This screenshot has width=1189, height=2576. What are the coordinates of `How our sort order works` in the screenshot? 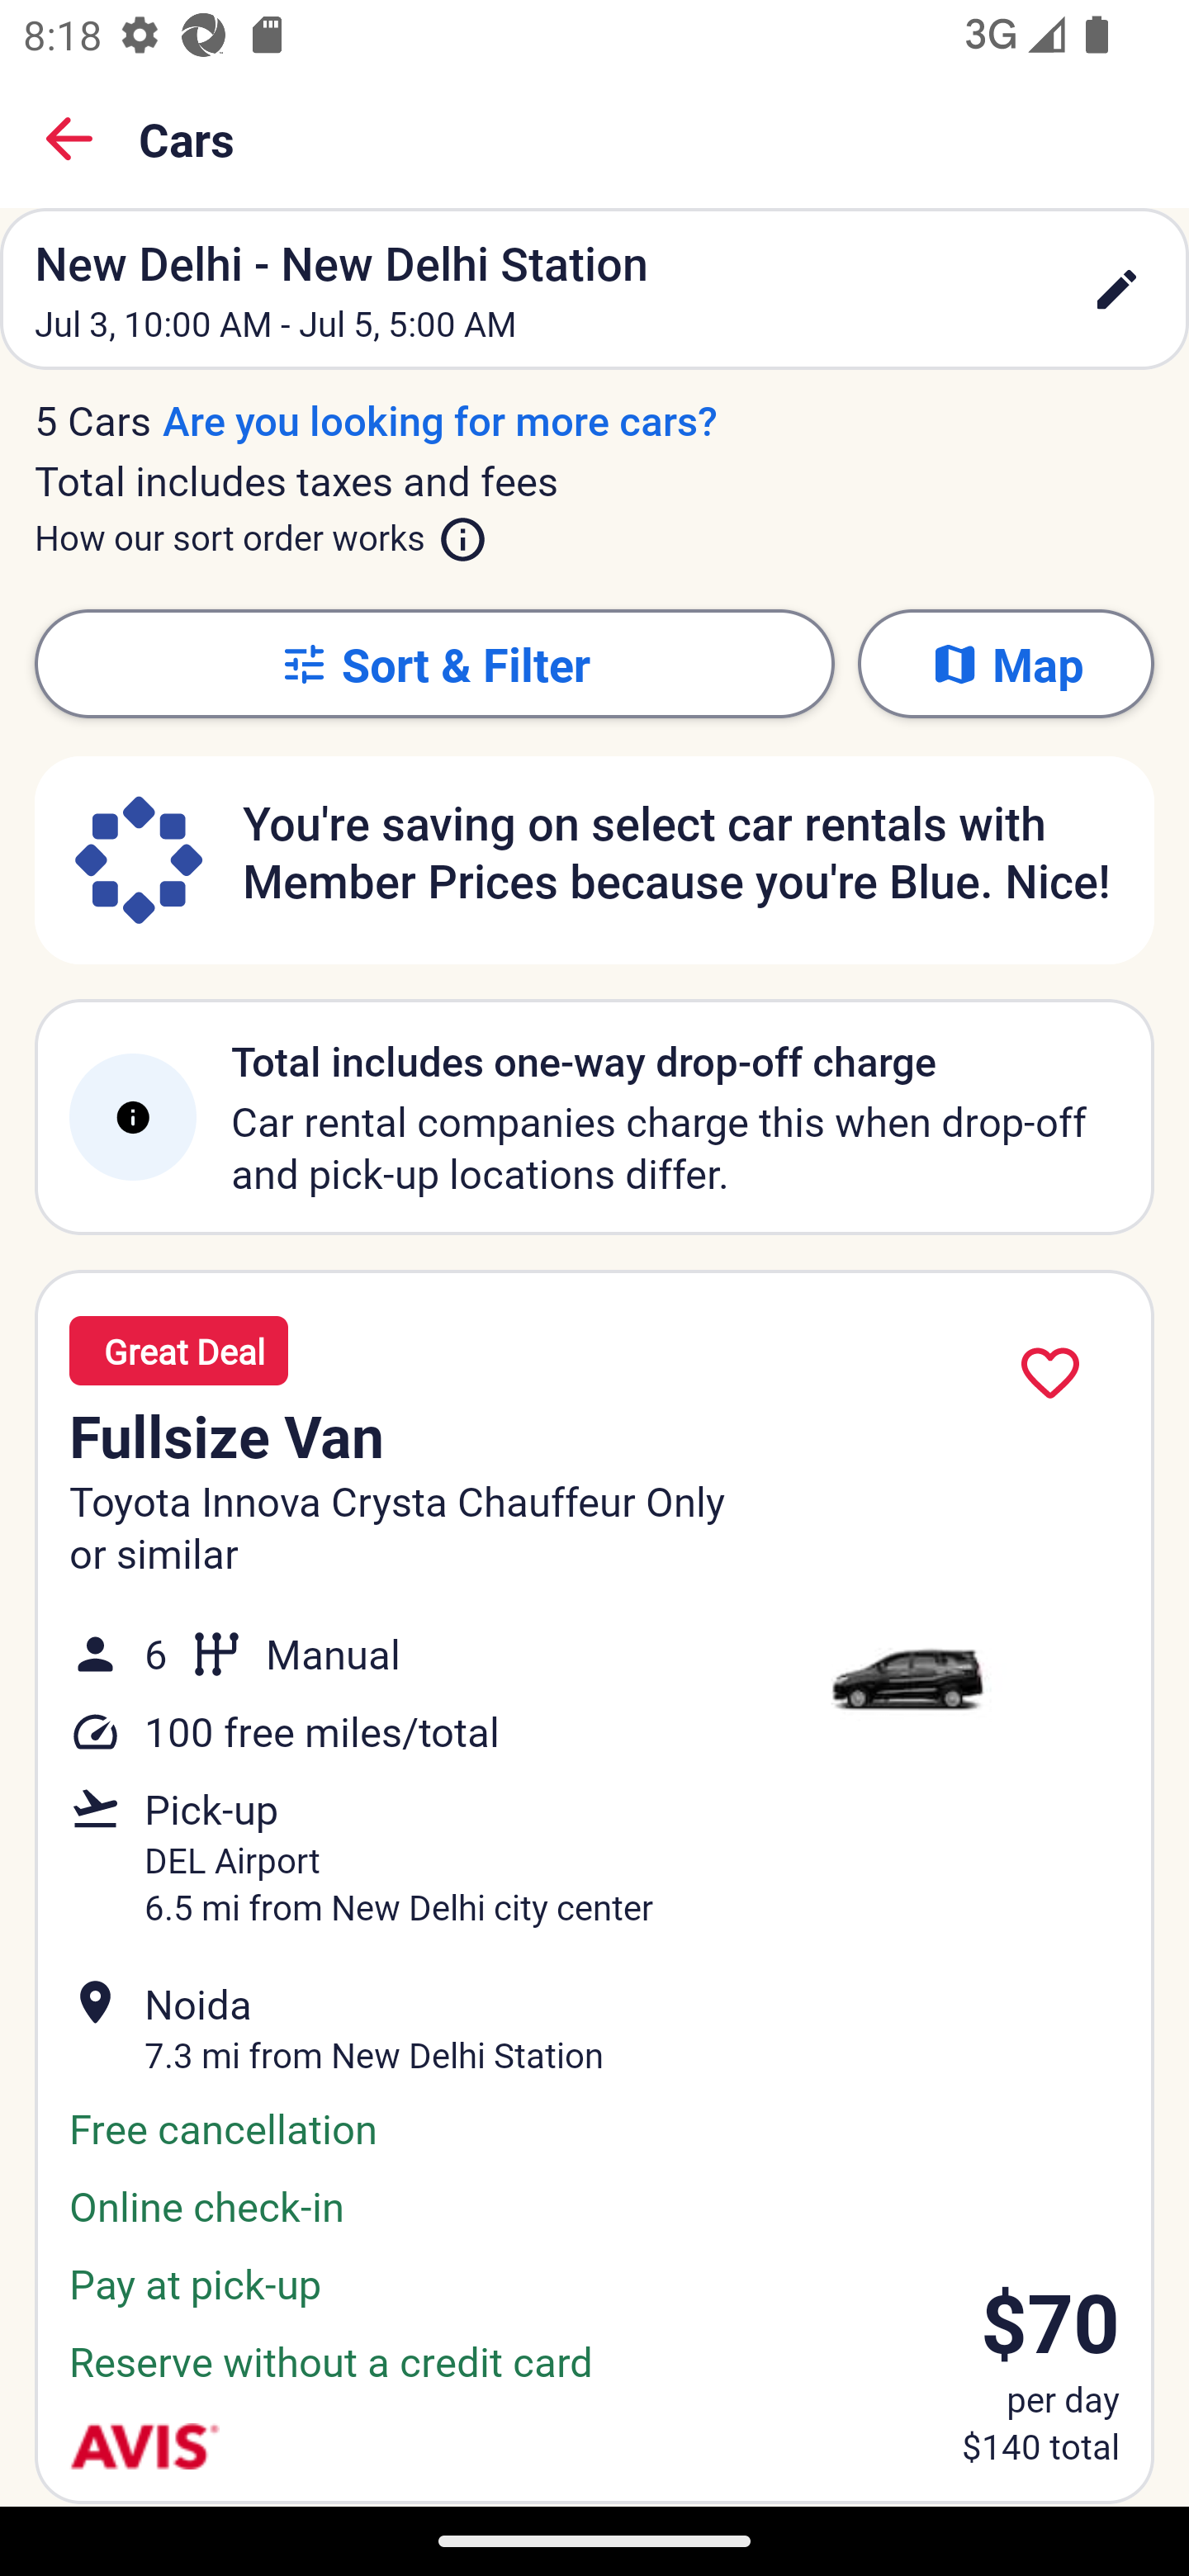 It's located at (261, 533).